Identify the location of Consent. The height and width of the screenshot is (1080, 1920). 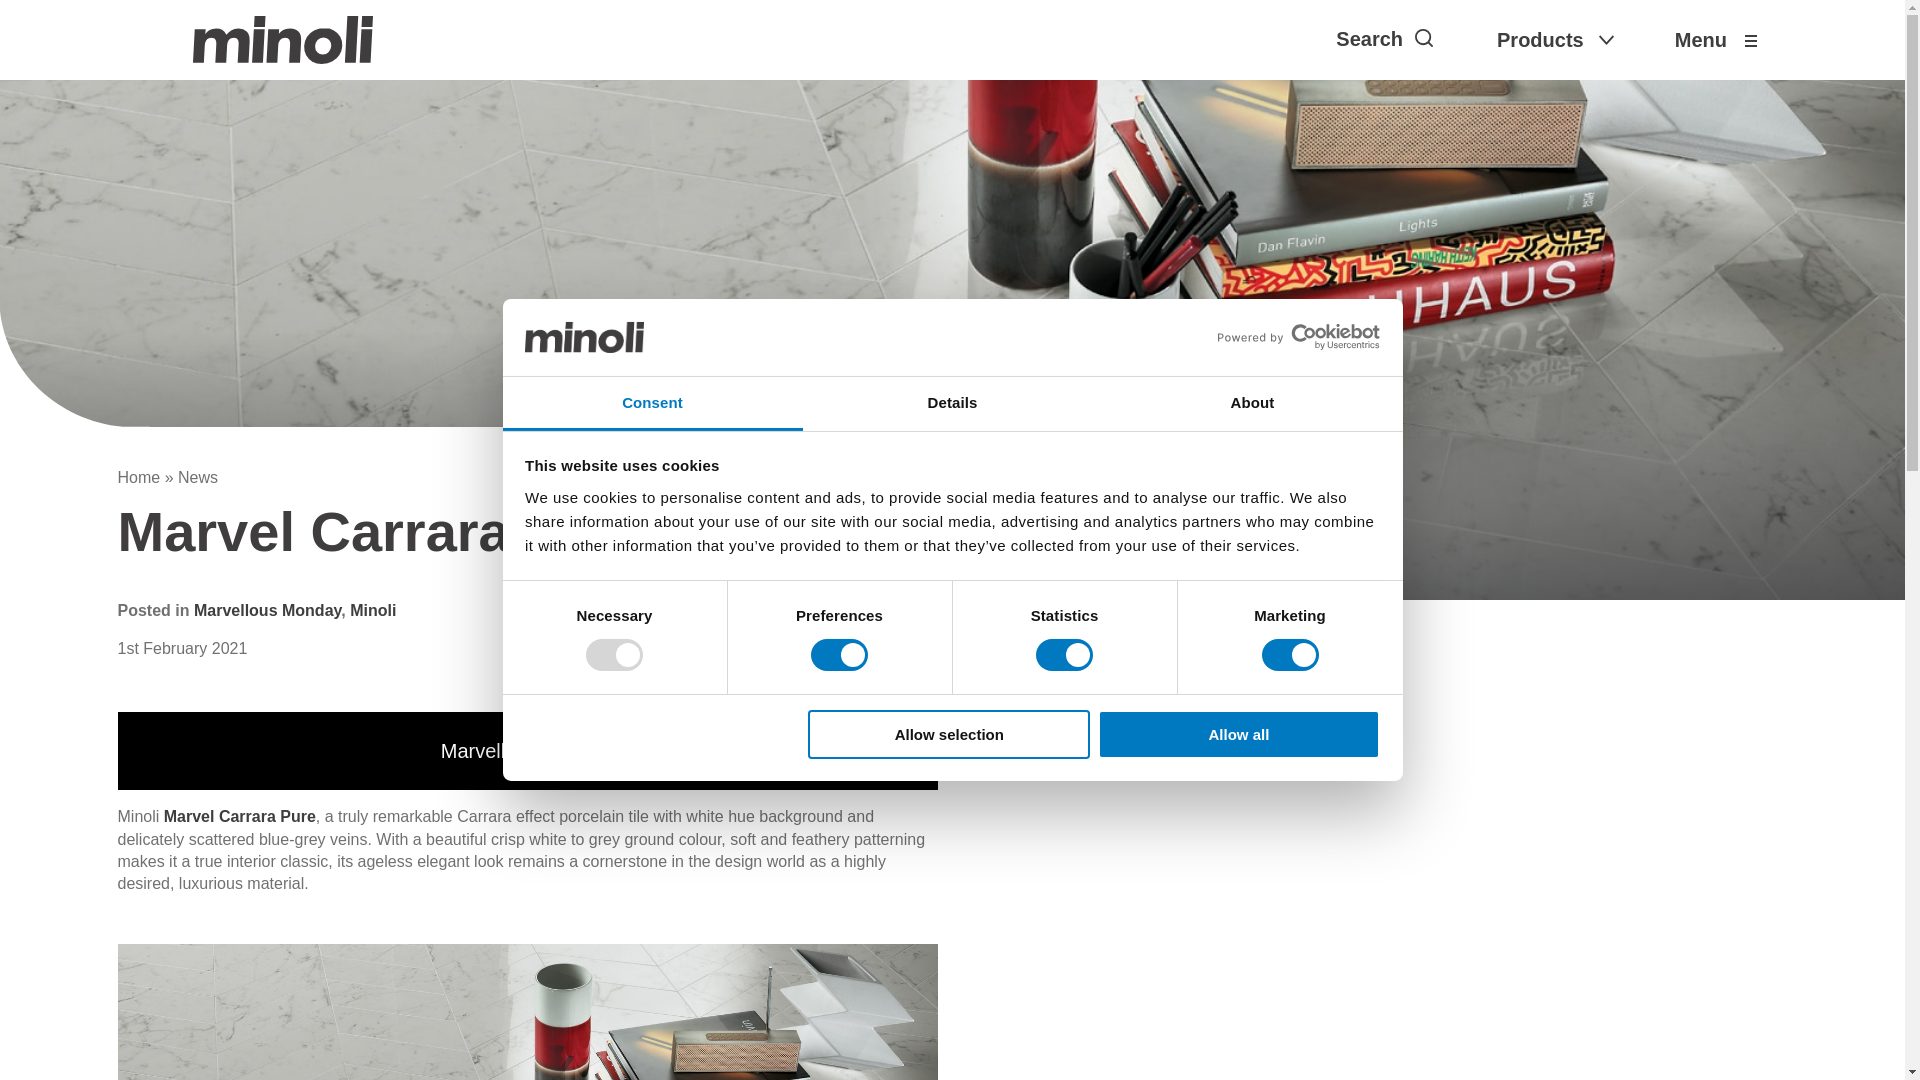
(652, 403).